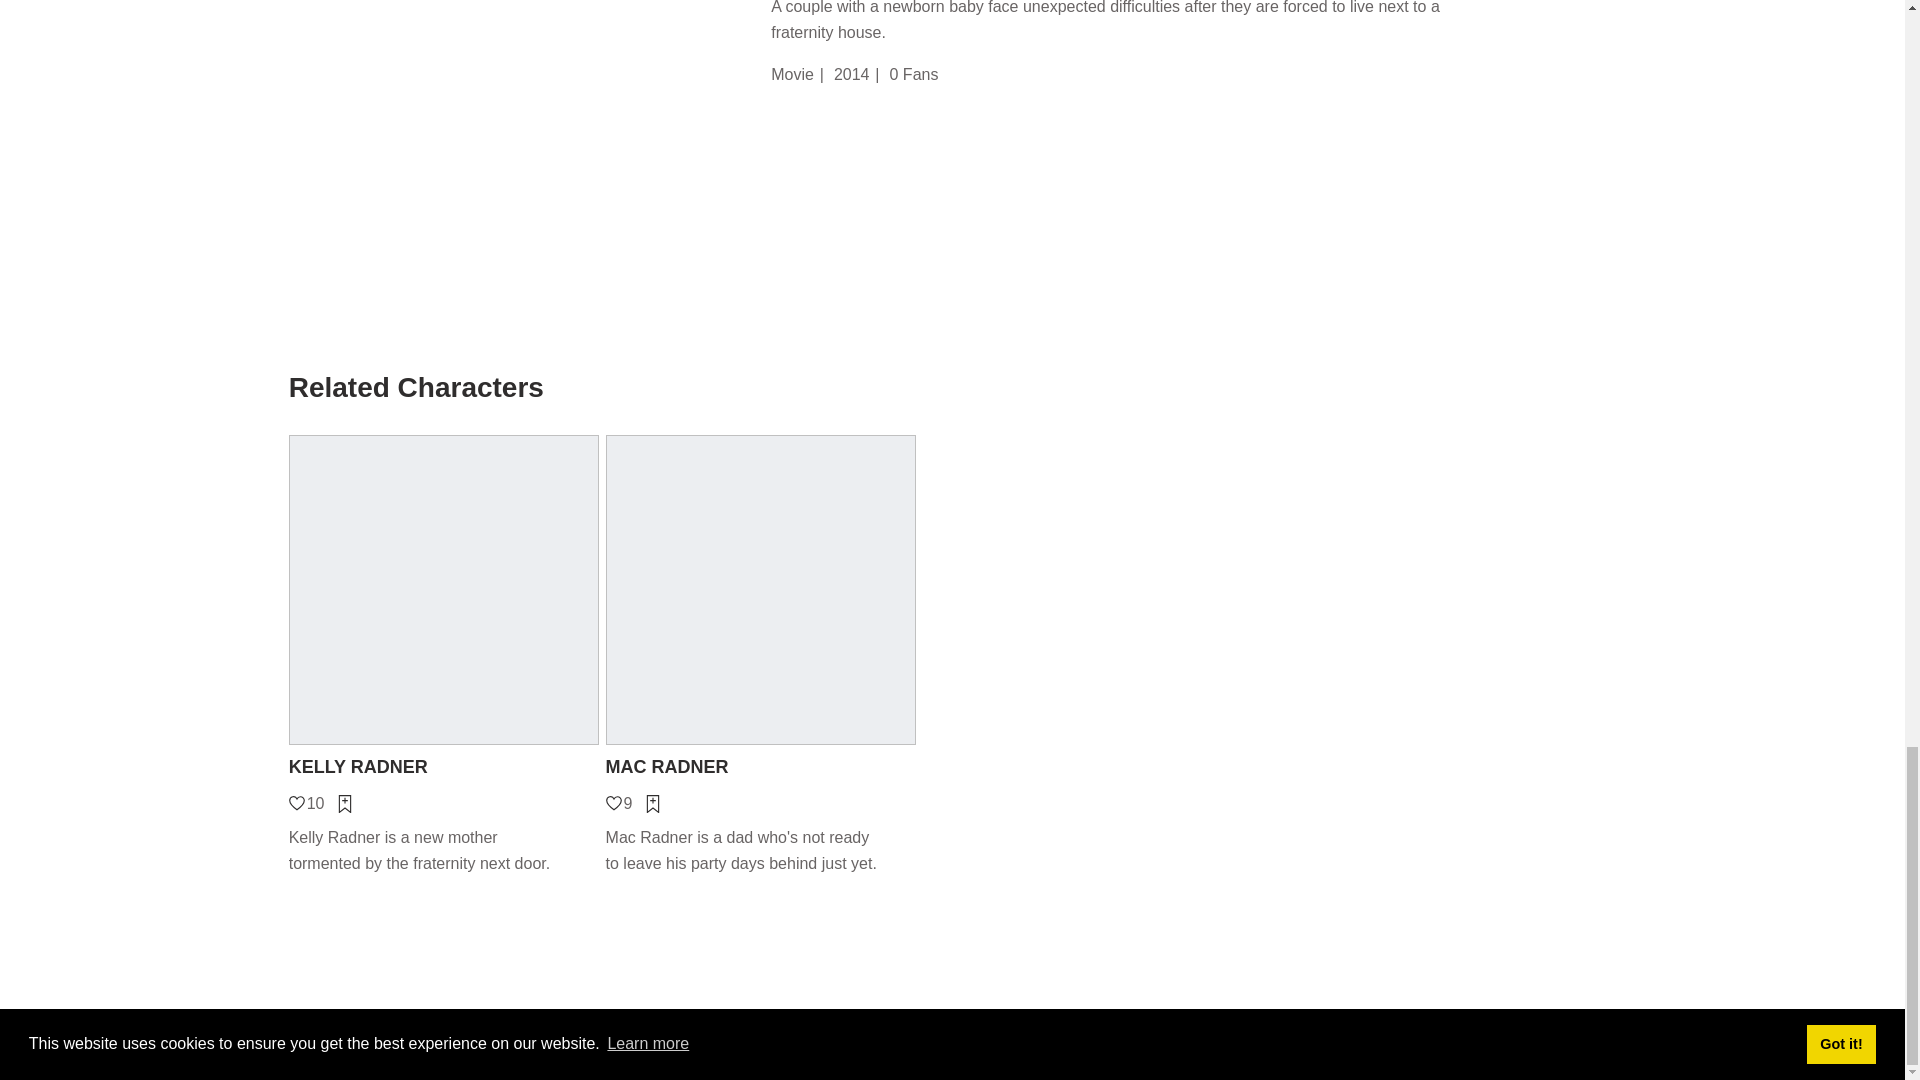 This screenshot has height=1080, width=1920. What do you see at coordinates (868, 1052) in the screenshot?
I see `Privacy Policy` at bounding box center [868, 1052].